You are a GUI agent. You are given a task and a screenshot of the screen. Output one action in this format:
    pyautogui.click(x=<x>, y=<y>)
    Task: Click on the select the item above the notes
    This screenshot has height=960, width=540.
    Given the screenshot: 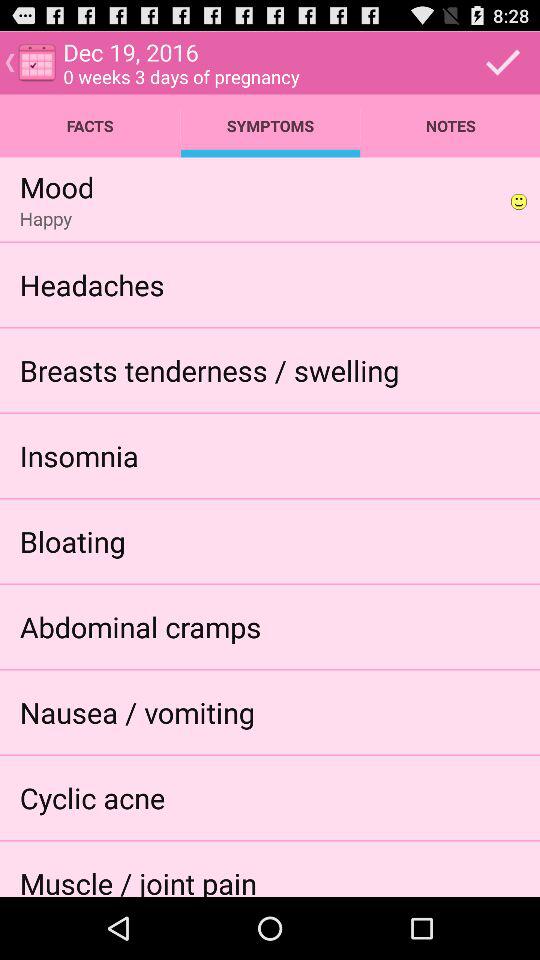 What is the action you would take?
    pyautogui.click(x=503, y=62)
    